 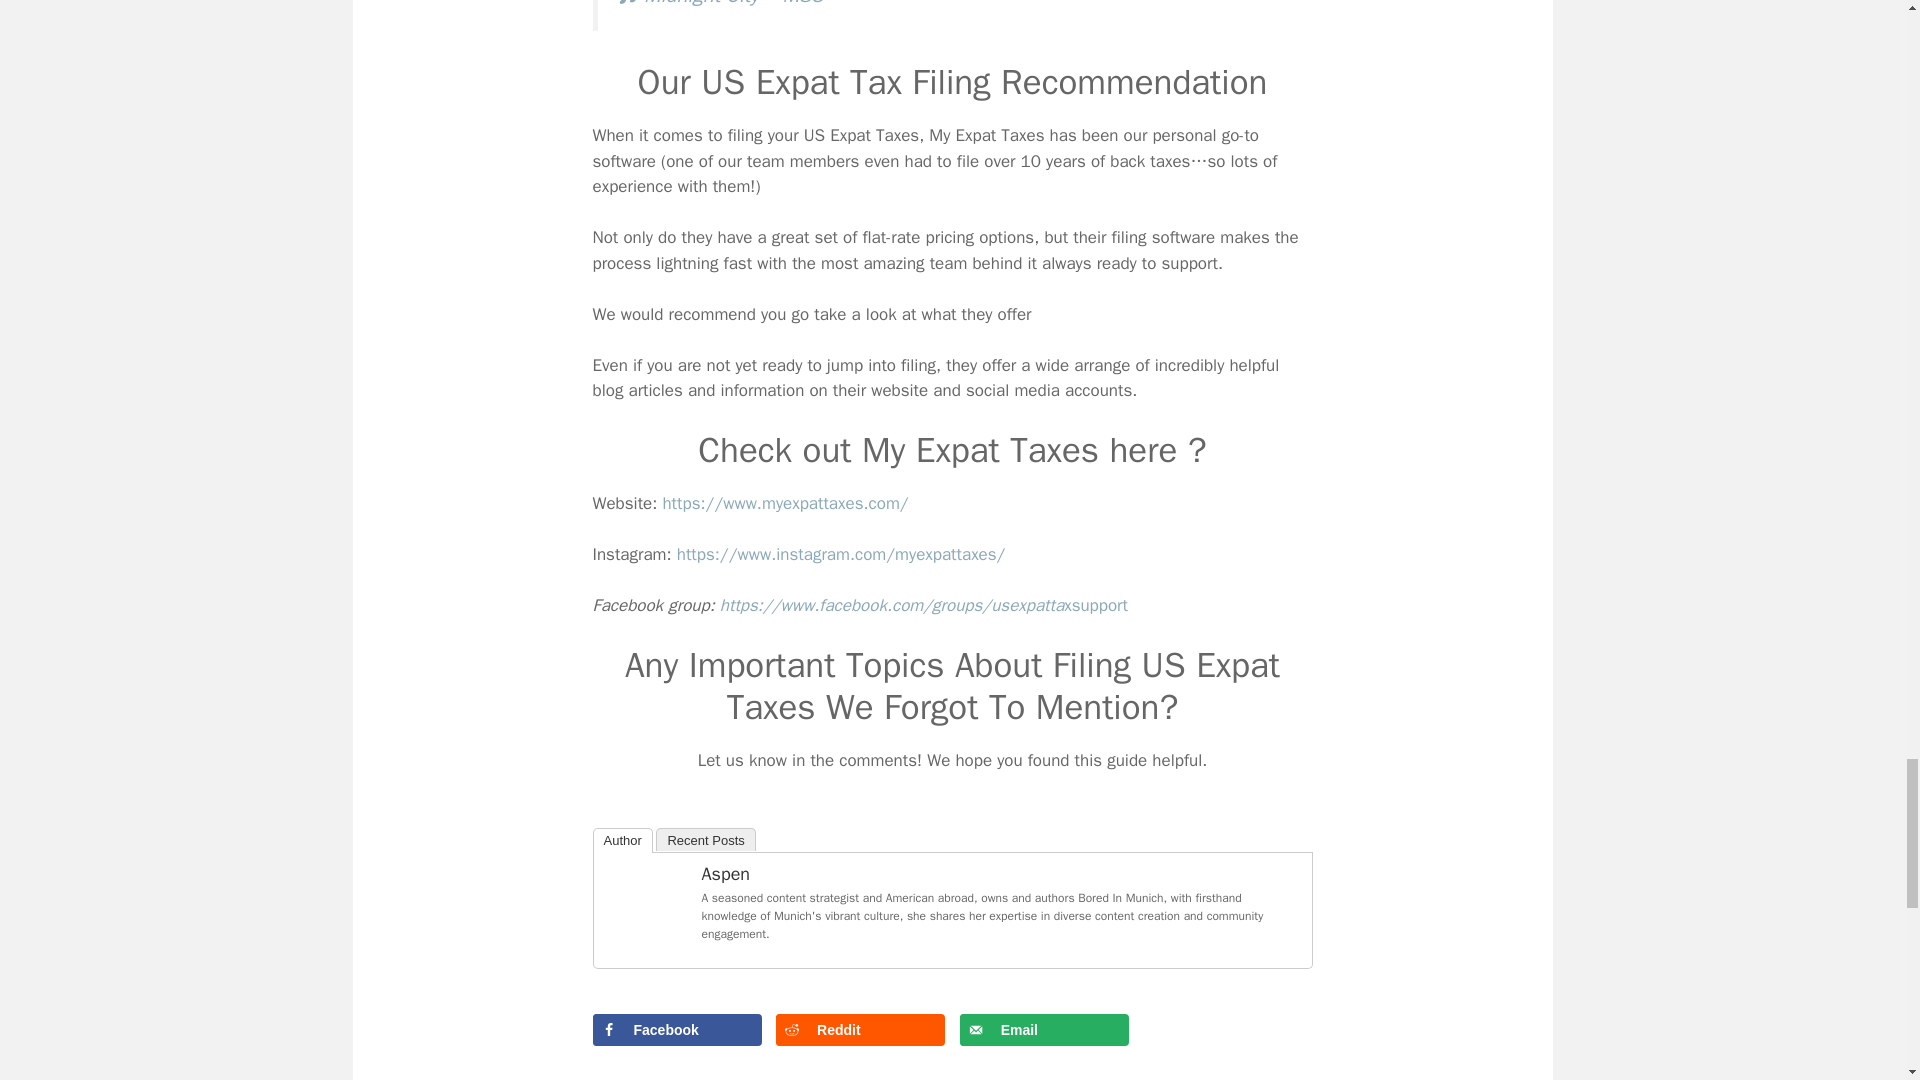 What do you see at coordinates (646, 939) in the screenshot?
I see `Aspen` at bounding box center [646, 939].